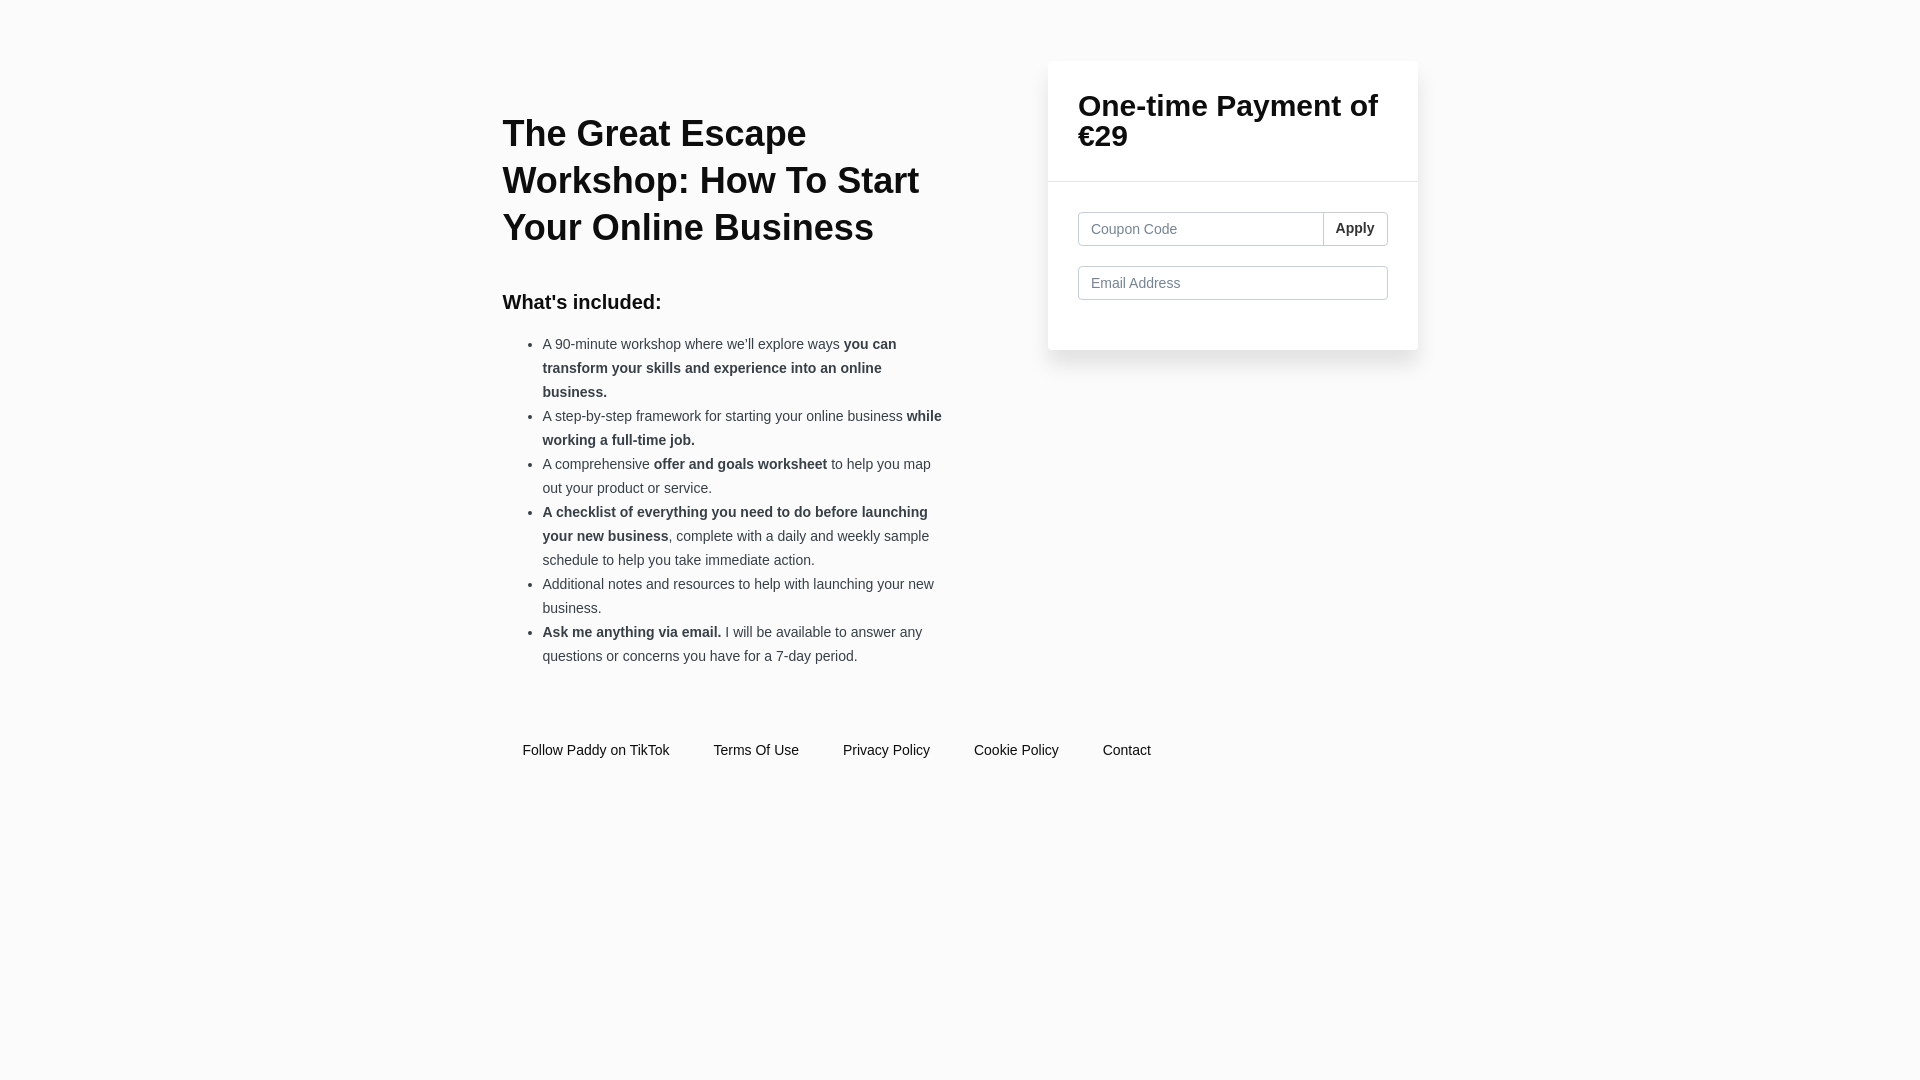 Image resolution: width=1920 pixels, height=1080 pixels. What do you see at coordinates (886, 750) in the screenshot?
I see `Privacy Policy` at bounding box center [886, 750].